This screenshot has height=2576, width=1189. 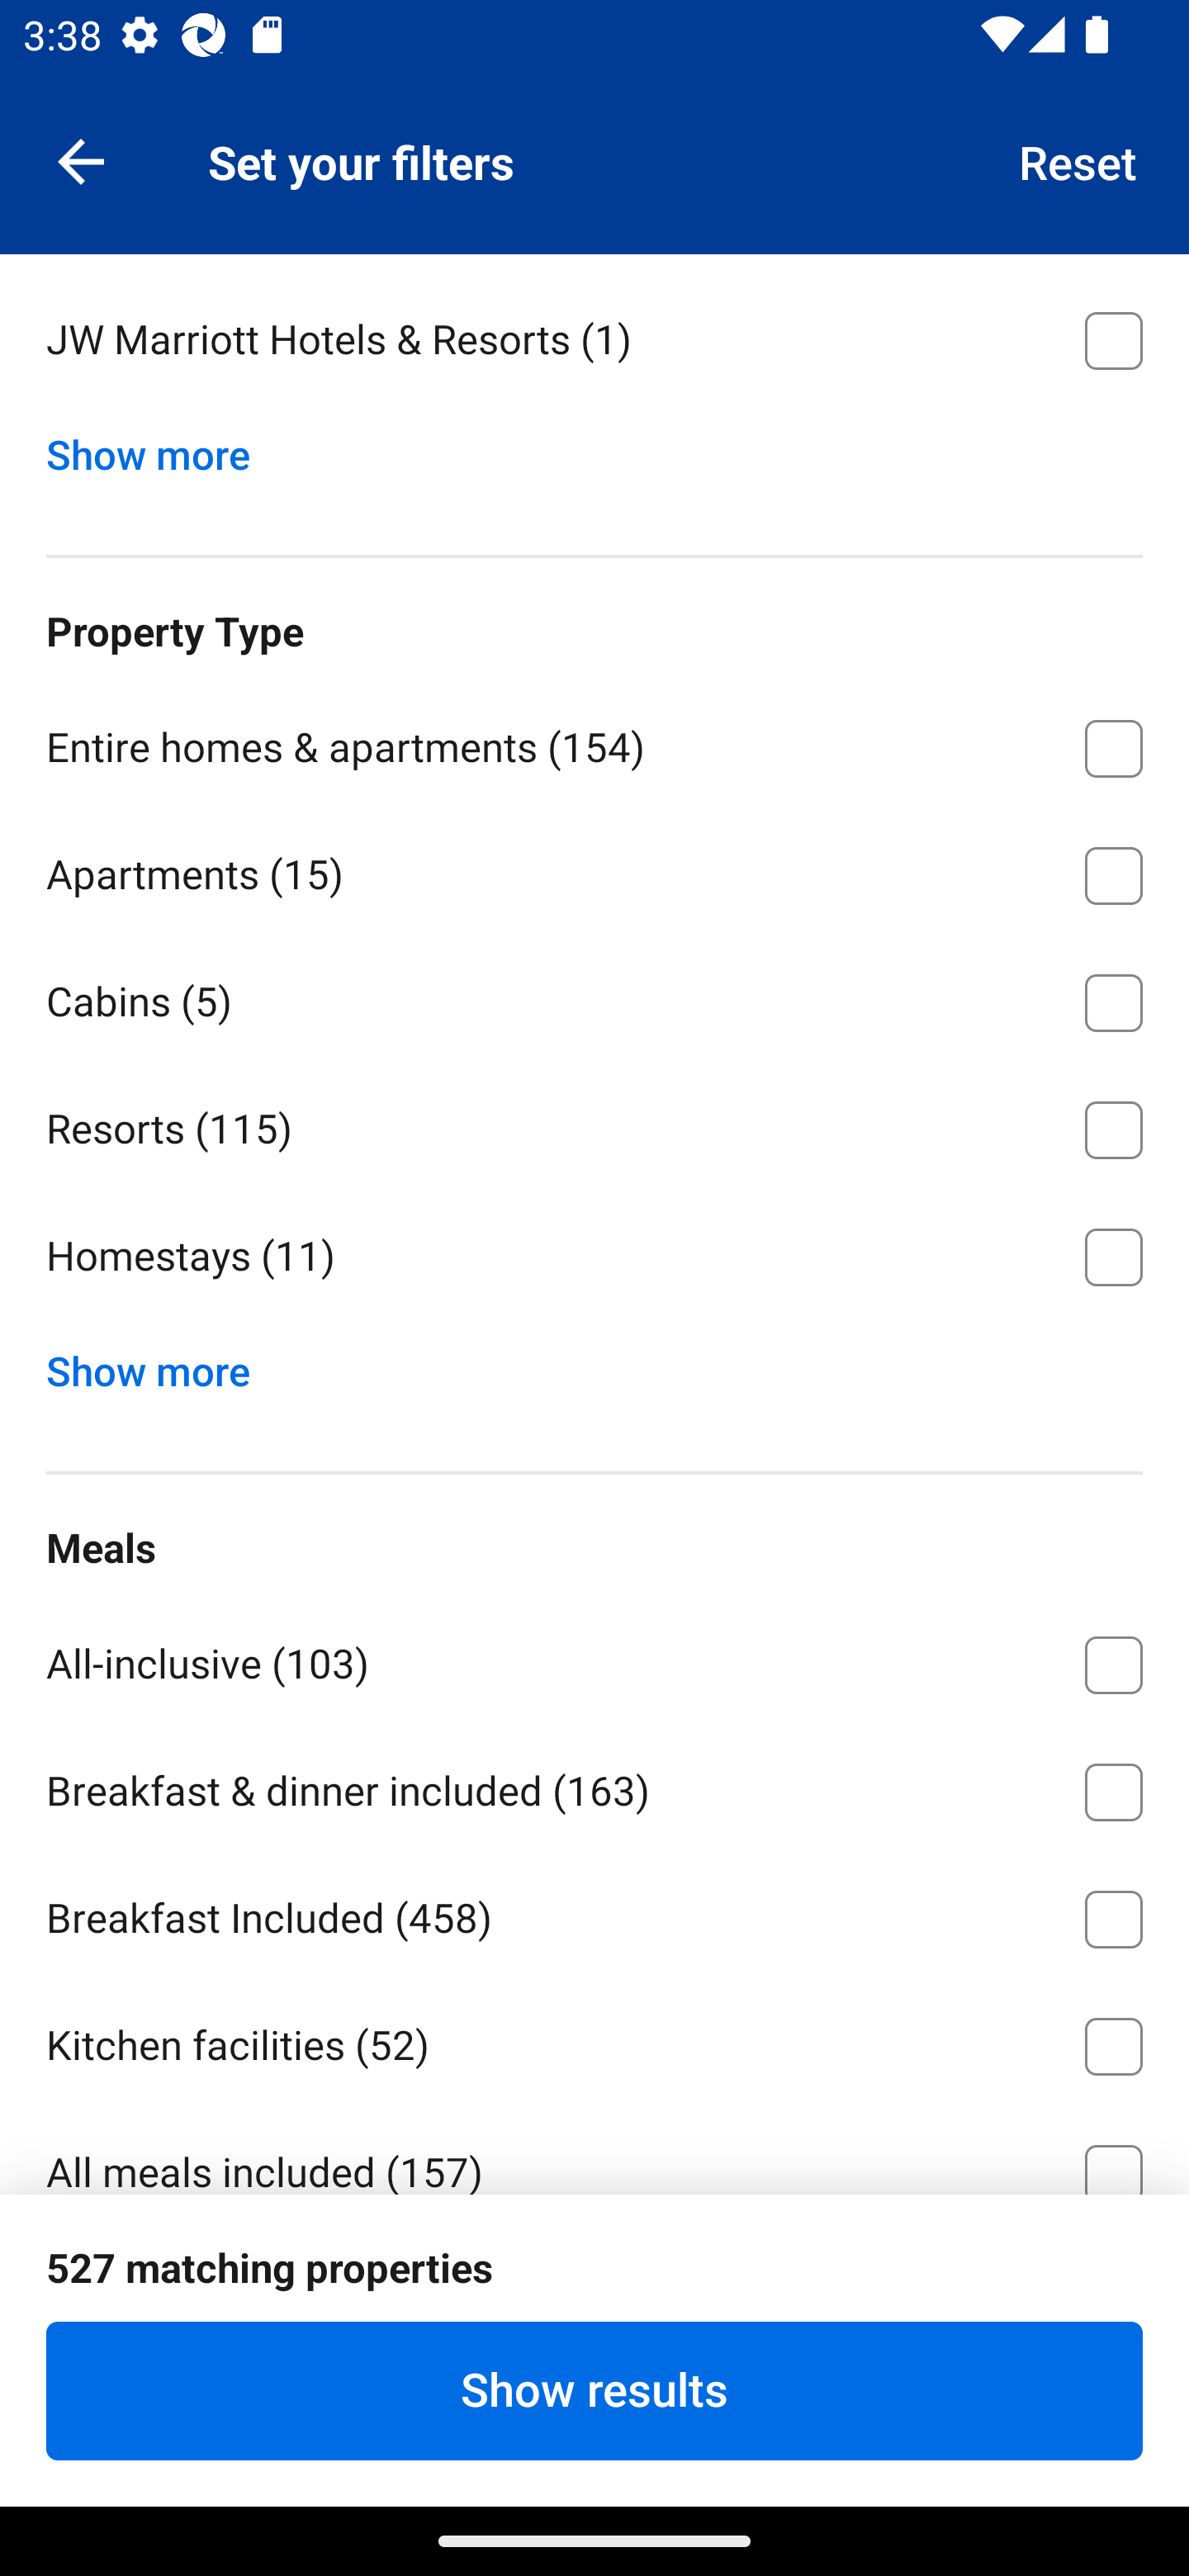 I want to click on Breakfast & dinner included ⁦(163), so click(x=594, y=1787).